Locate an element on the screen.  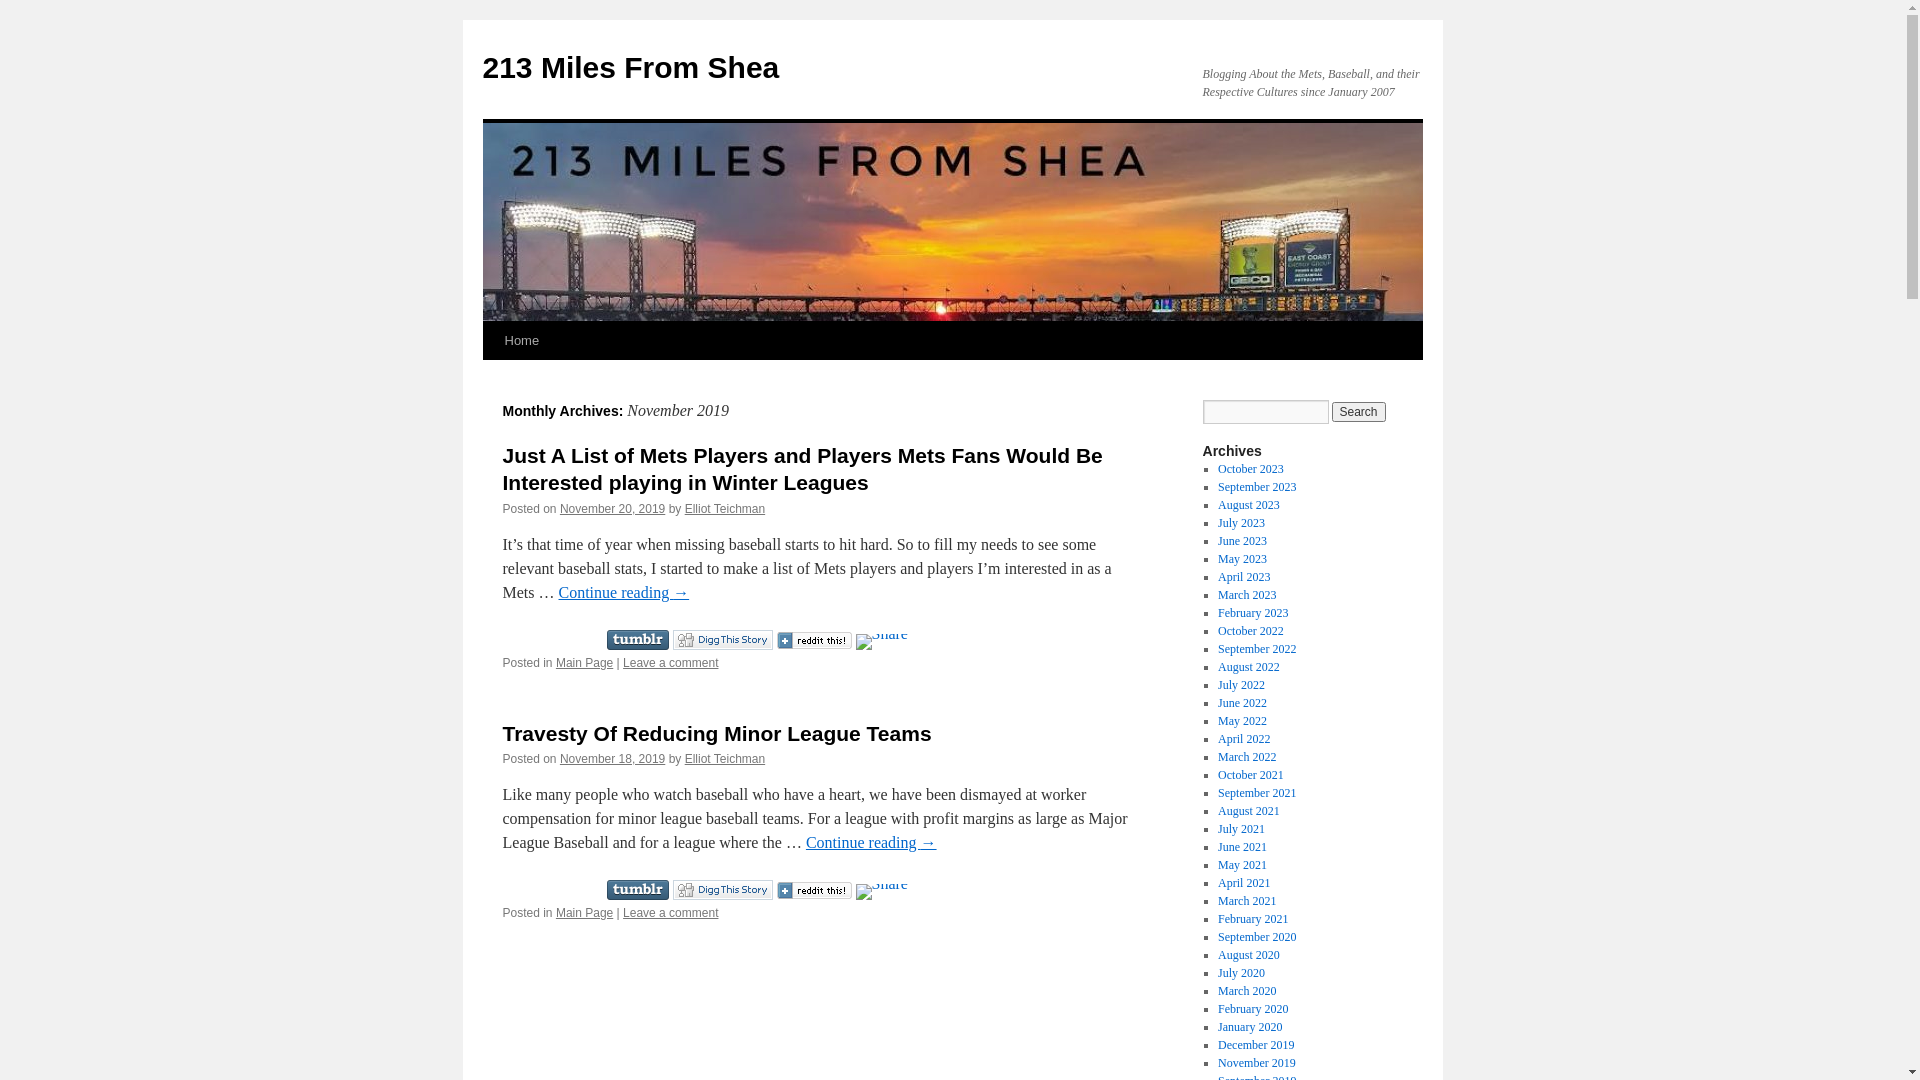
April 2023 is located at coordinates (1244, 577).